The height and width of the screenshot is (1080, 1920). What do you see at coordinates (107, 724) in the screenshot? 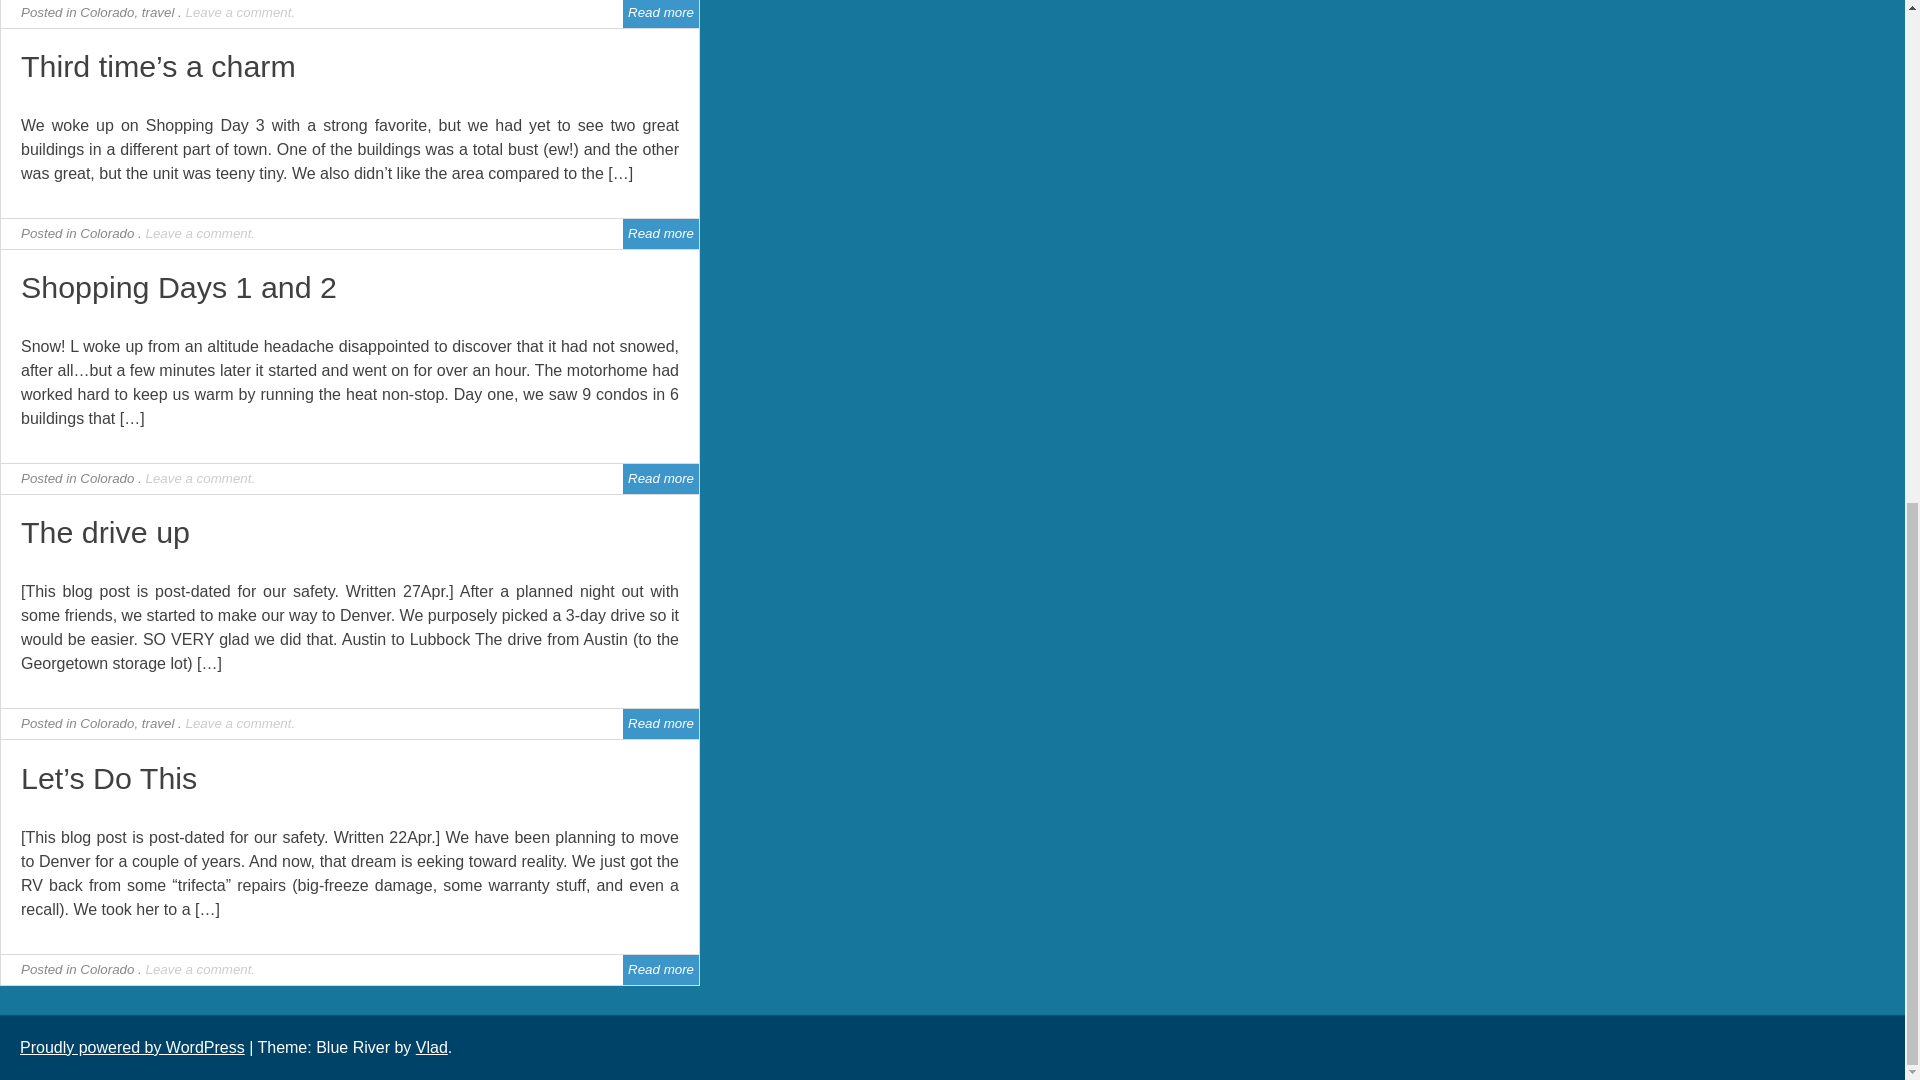
I see `Colorado` at bounding box center [107, 724].